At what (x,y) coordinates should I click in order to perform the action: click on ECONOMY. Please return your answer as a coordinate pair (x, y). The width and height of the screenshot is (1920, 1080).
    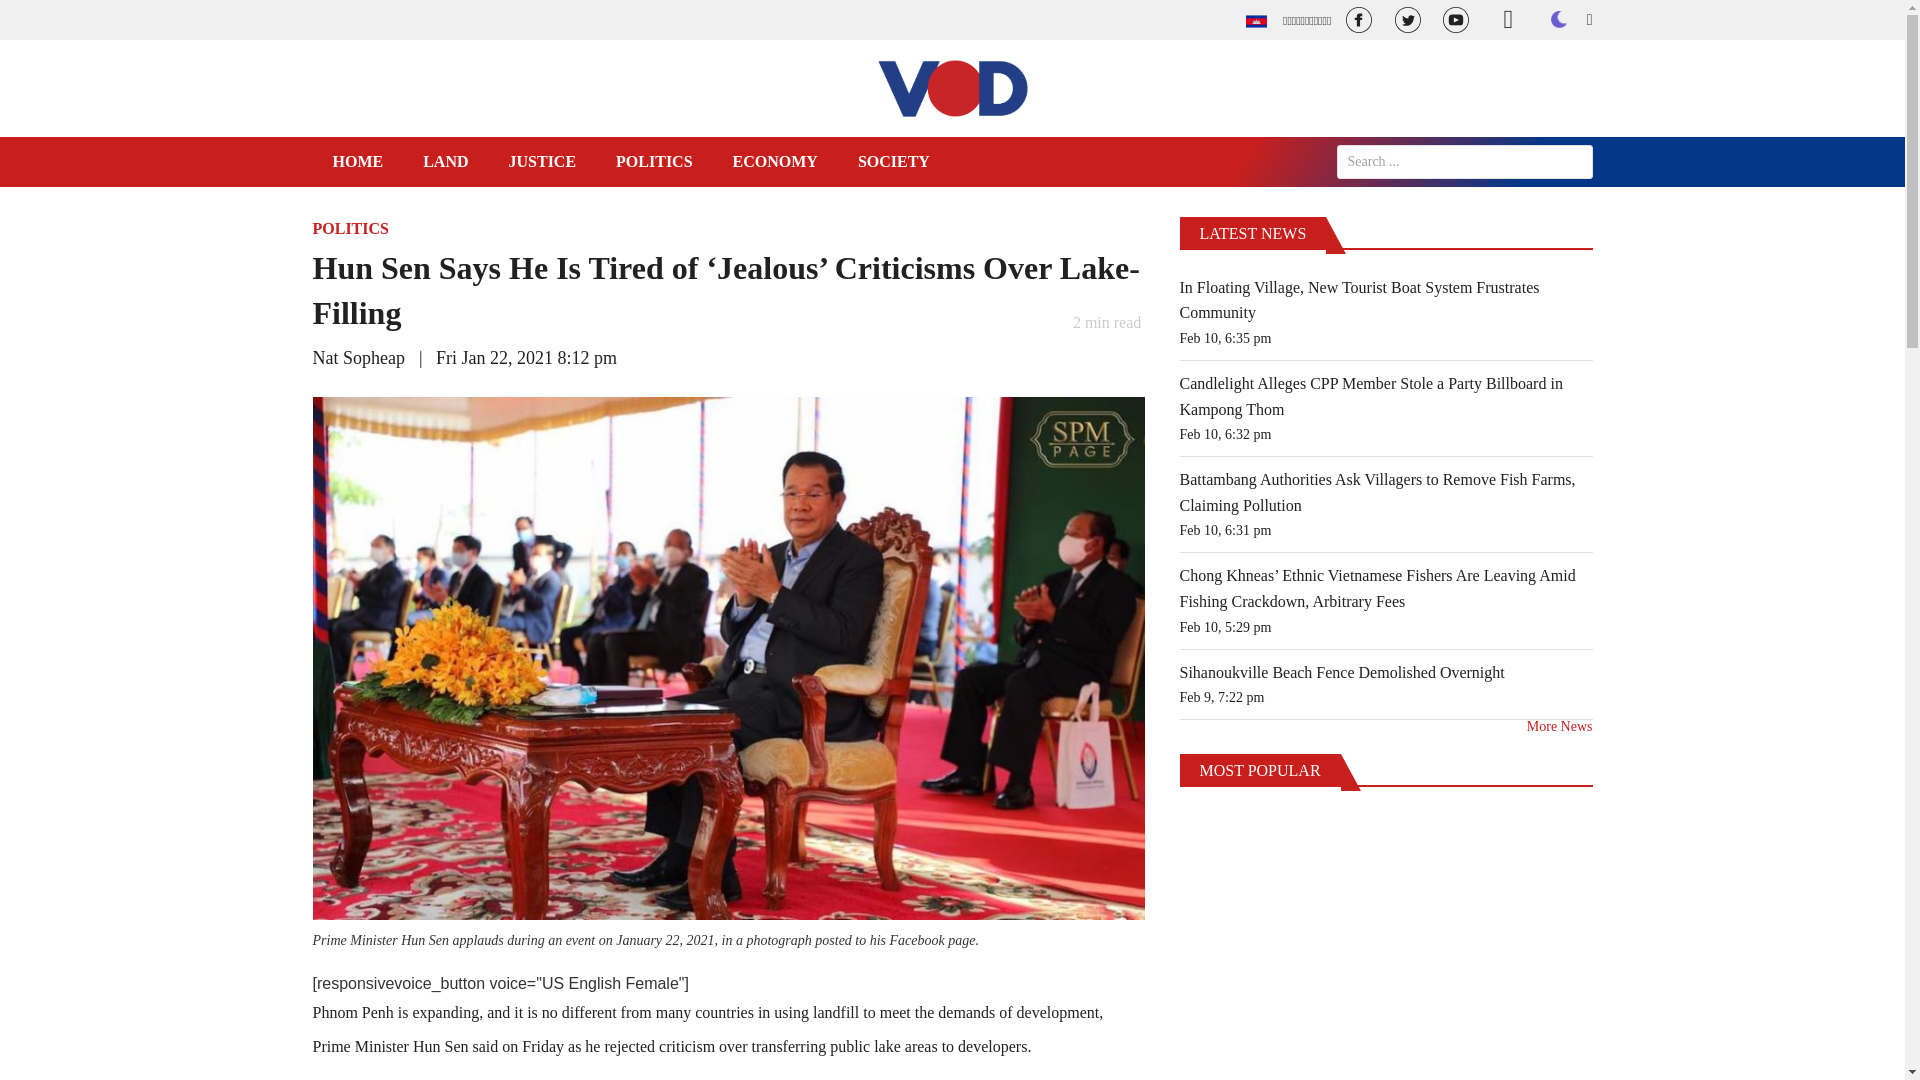
    Looking at the image, I should click on (774, 162).